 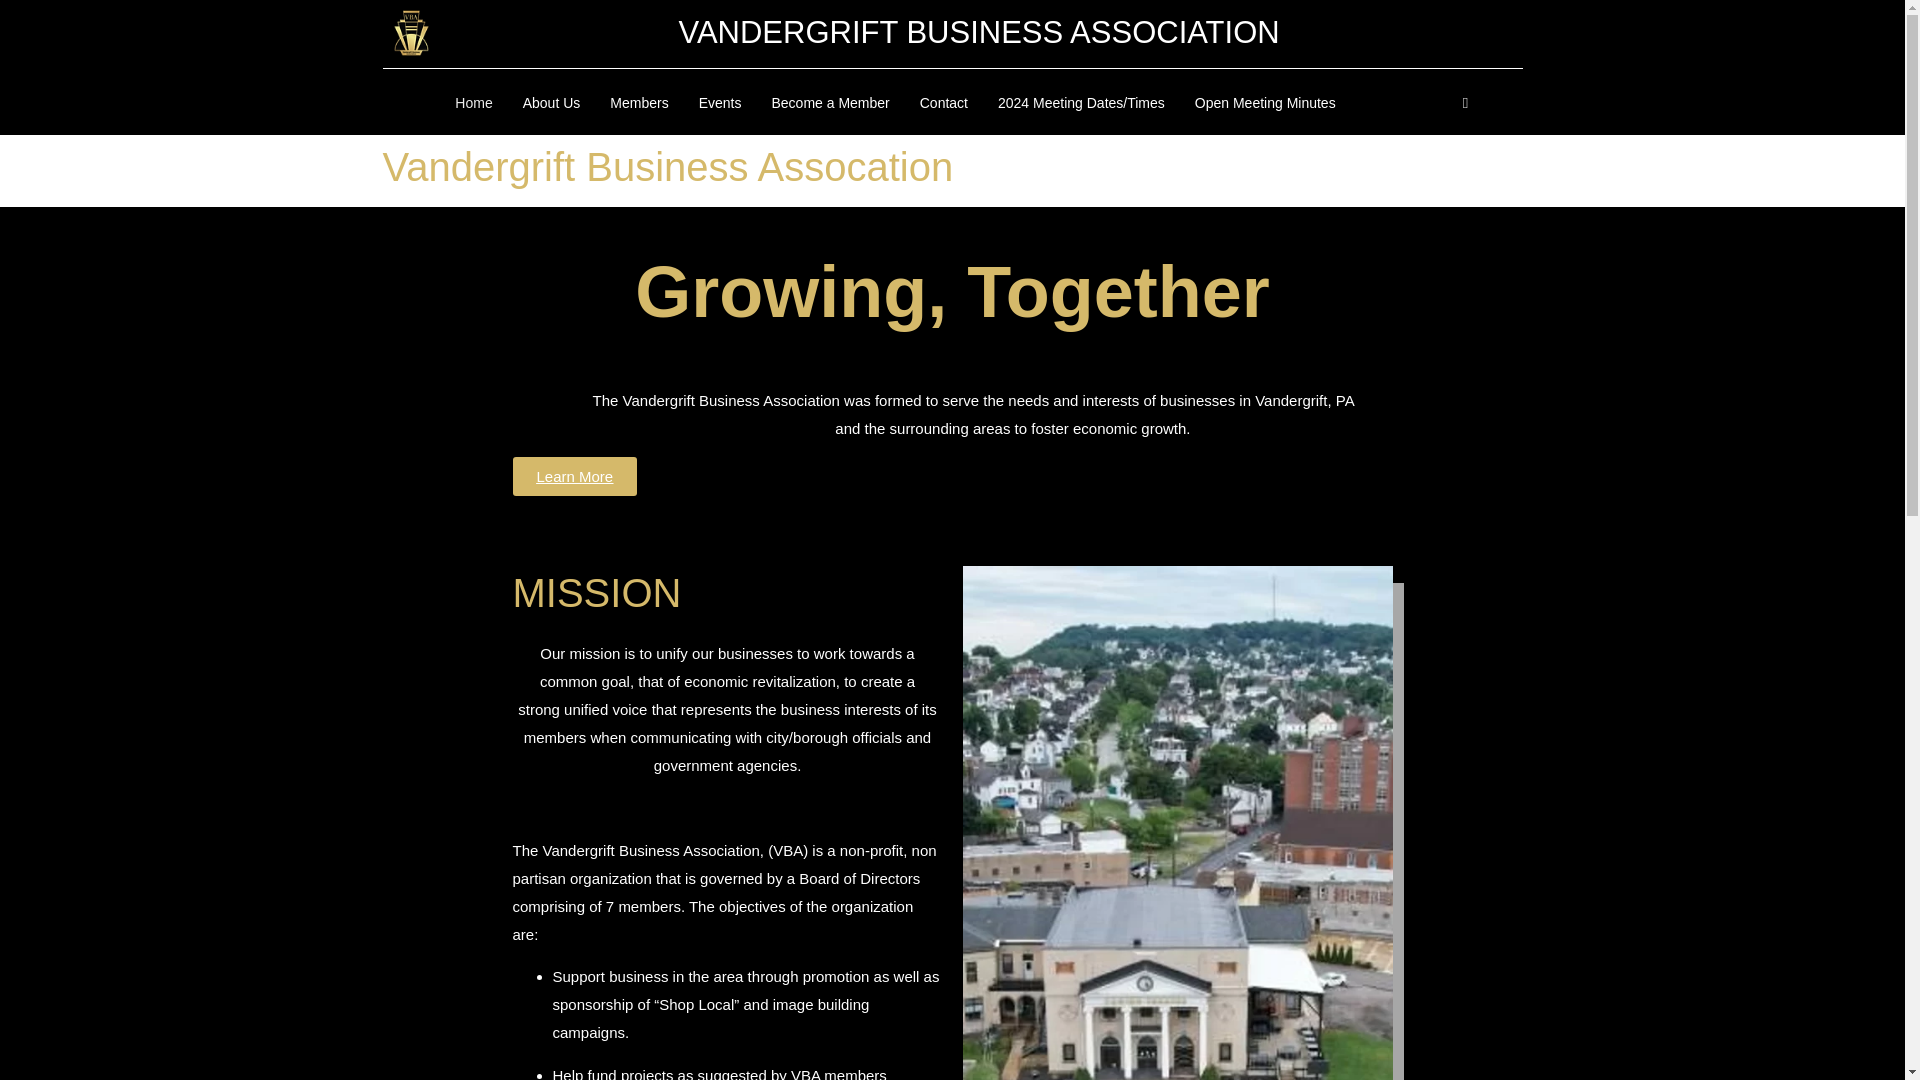 I want to click on Home, so click(x=472, y=103).